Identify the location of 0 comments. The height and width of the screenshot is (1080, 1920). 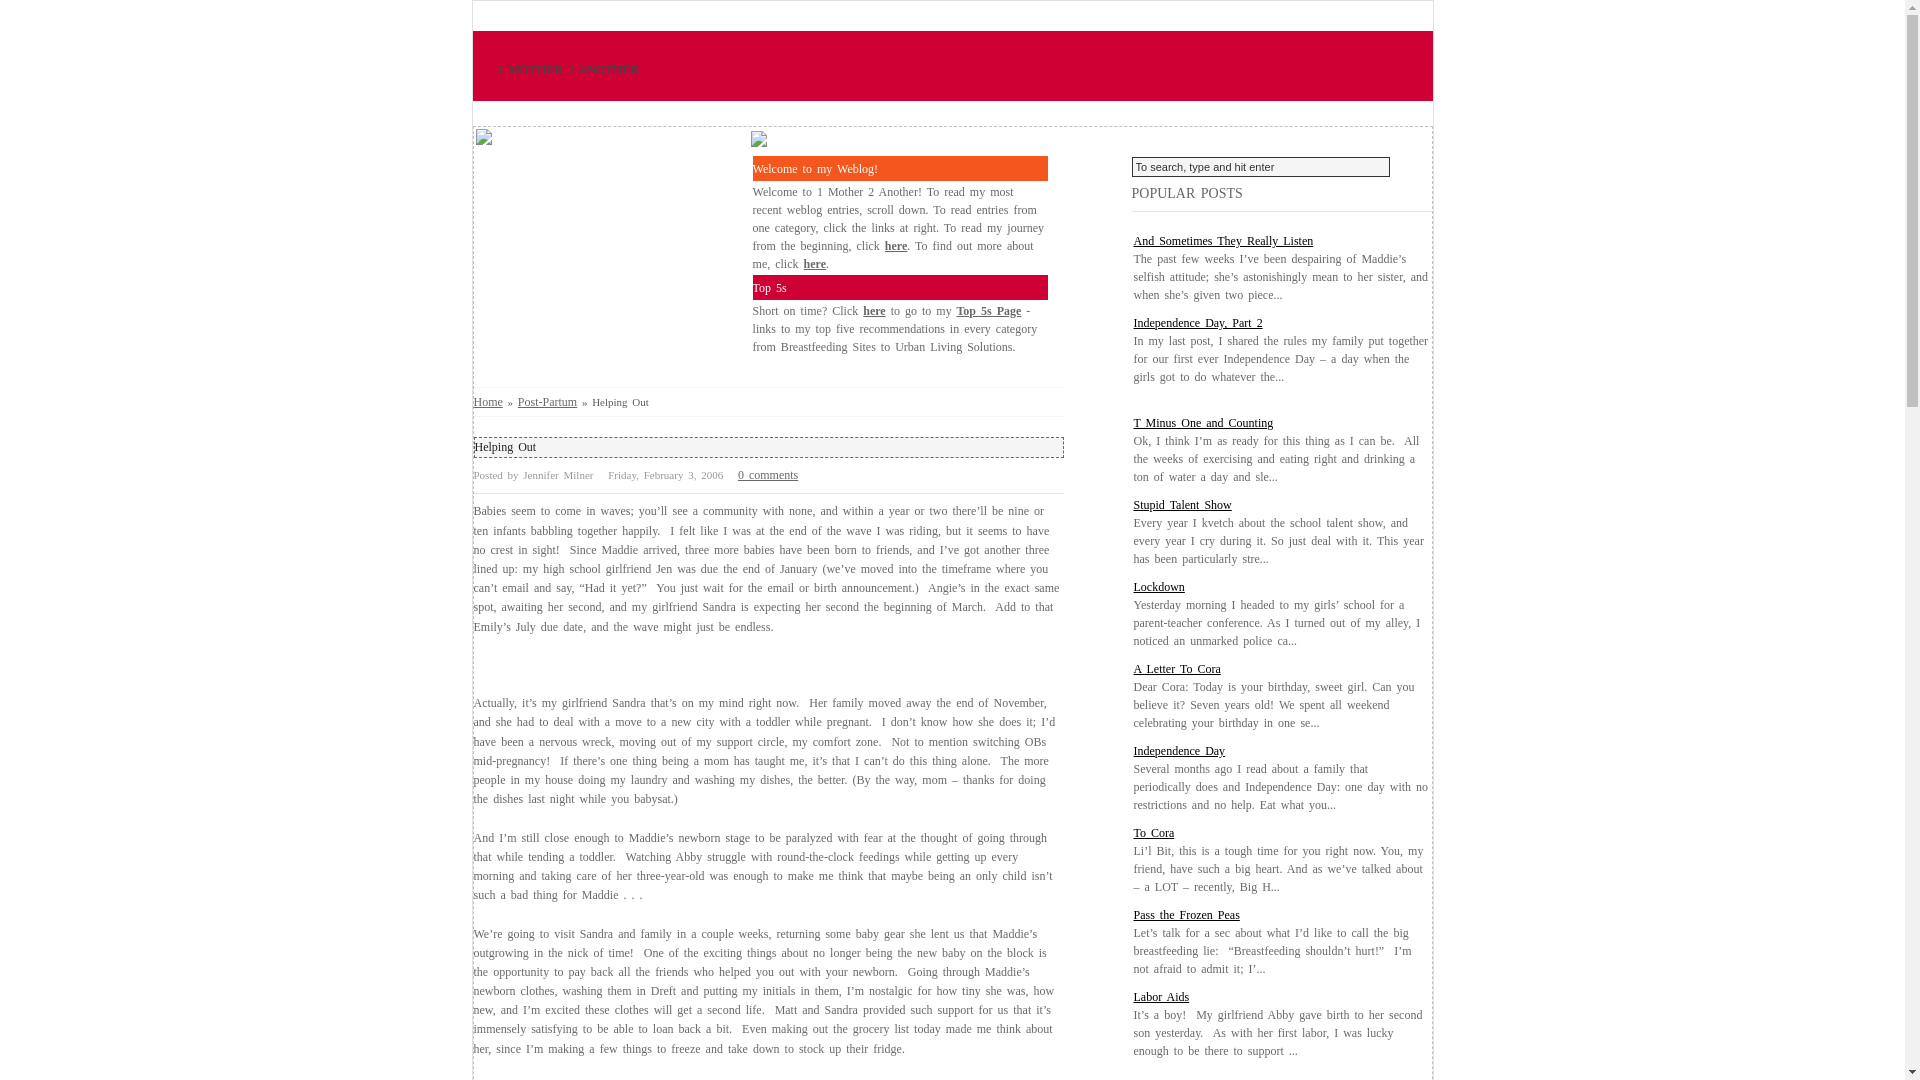
(768, 475).